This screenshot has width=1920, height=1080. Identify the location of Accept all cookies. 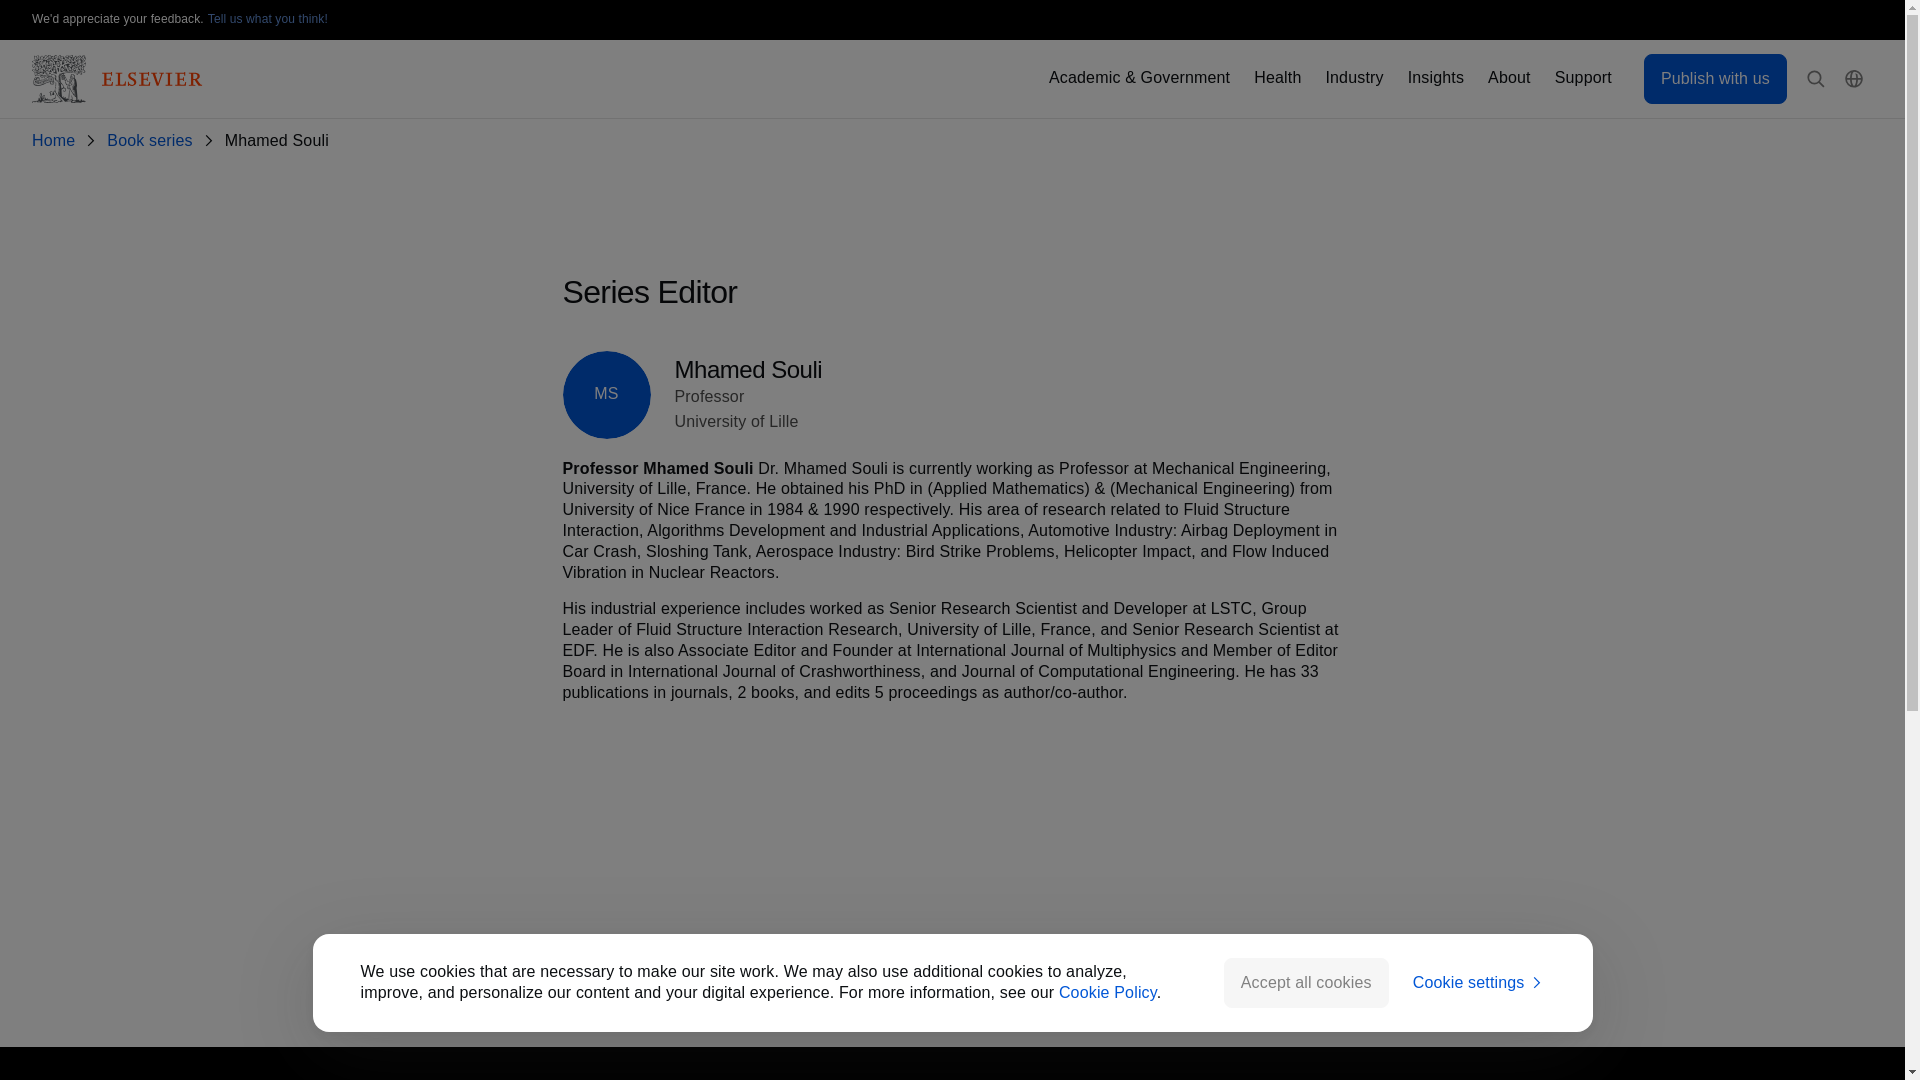
(1306, 982).